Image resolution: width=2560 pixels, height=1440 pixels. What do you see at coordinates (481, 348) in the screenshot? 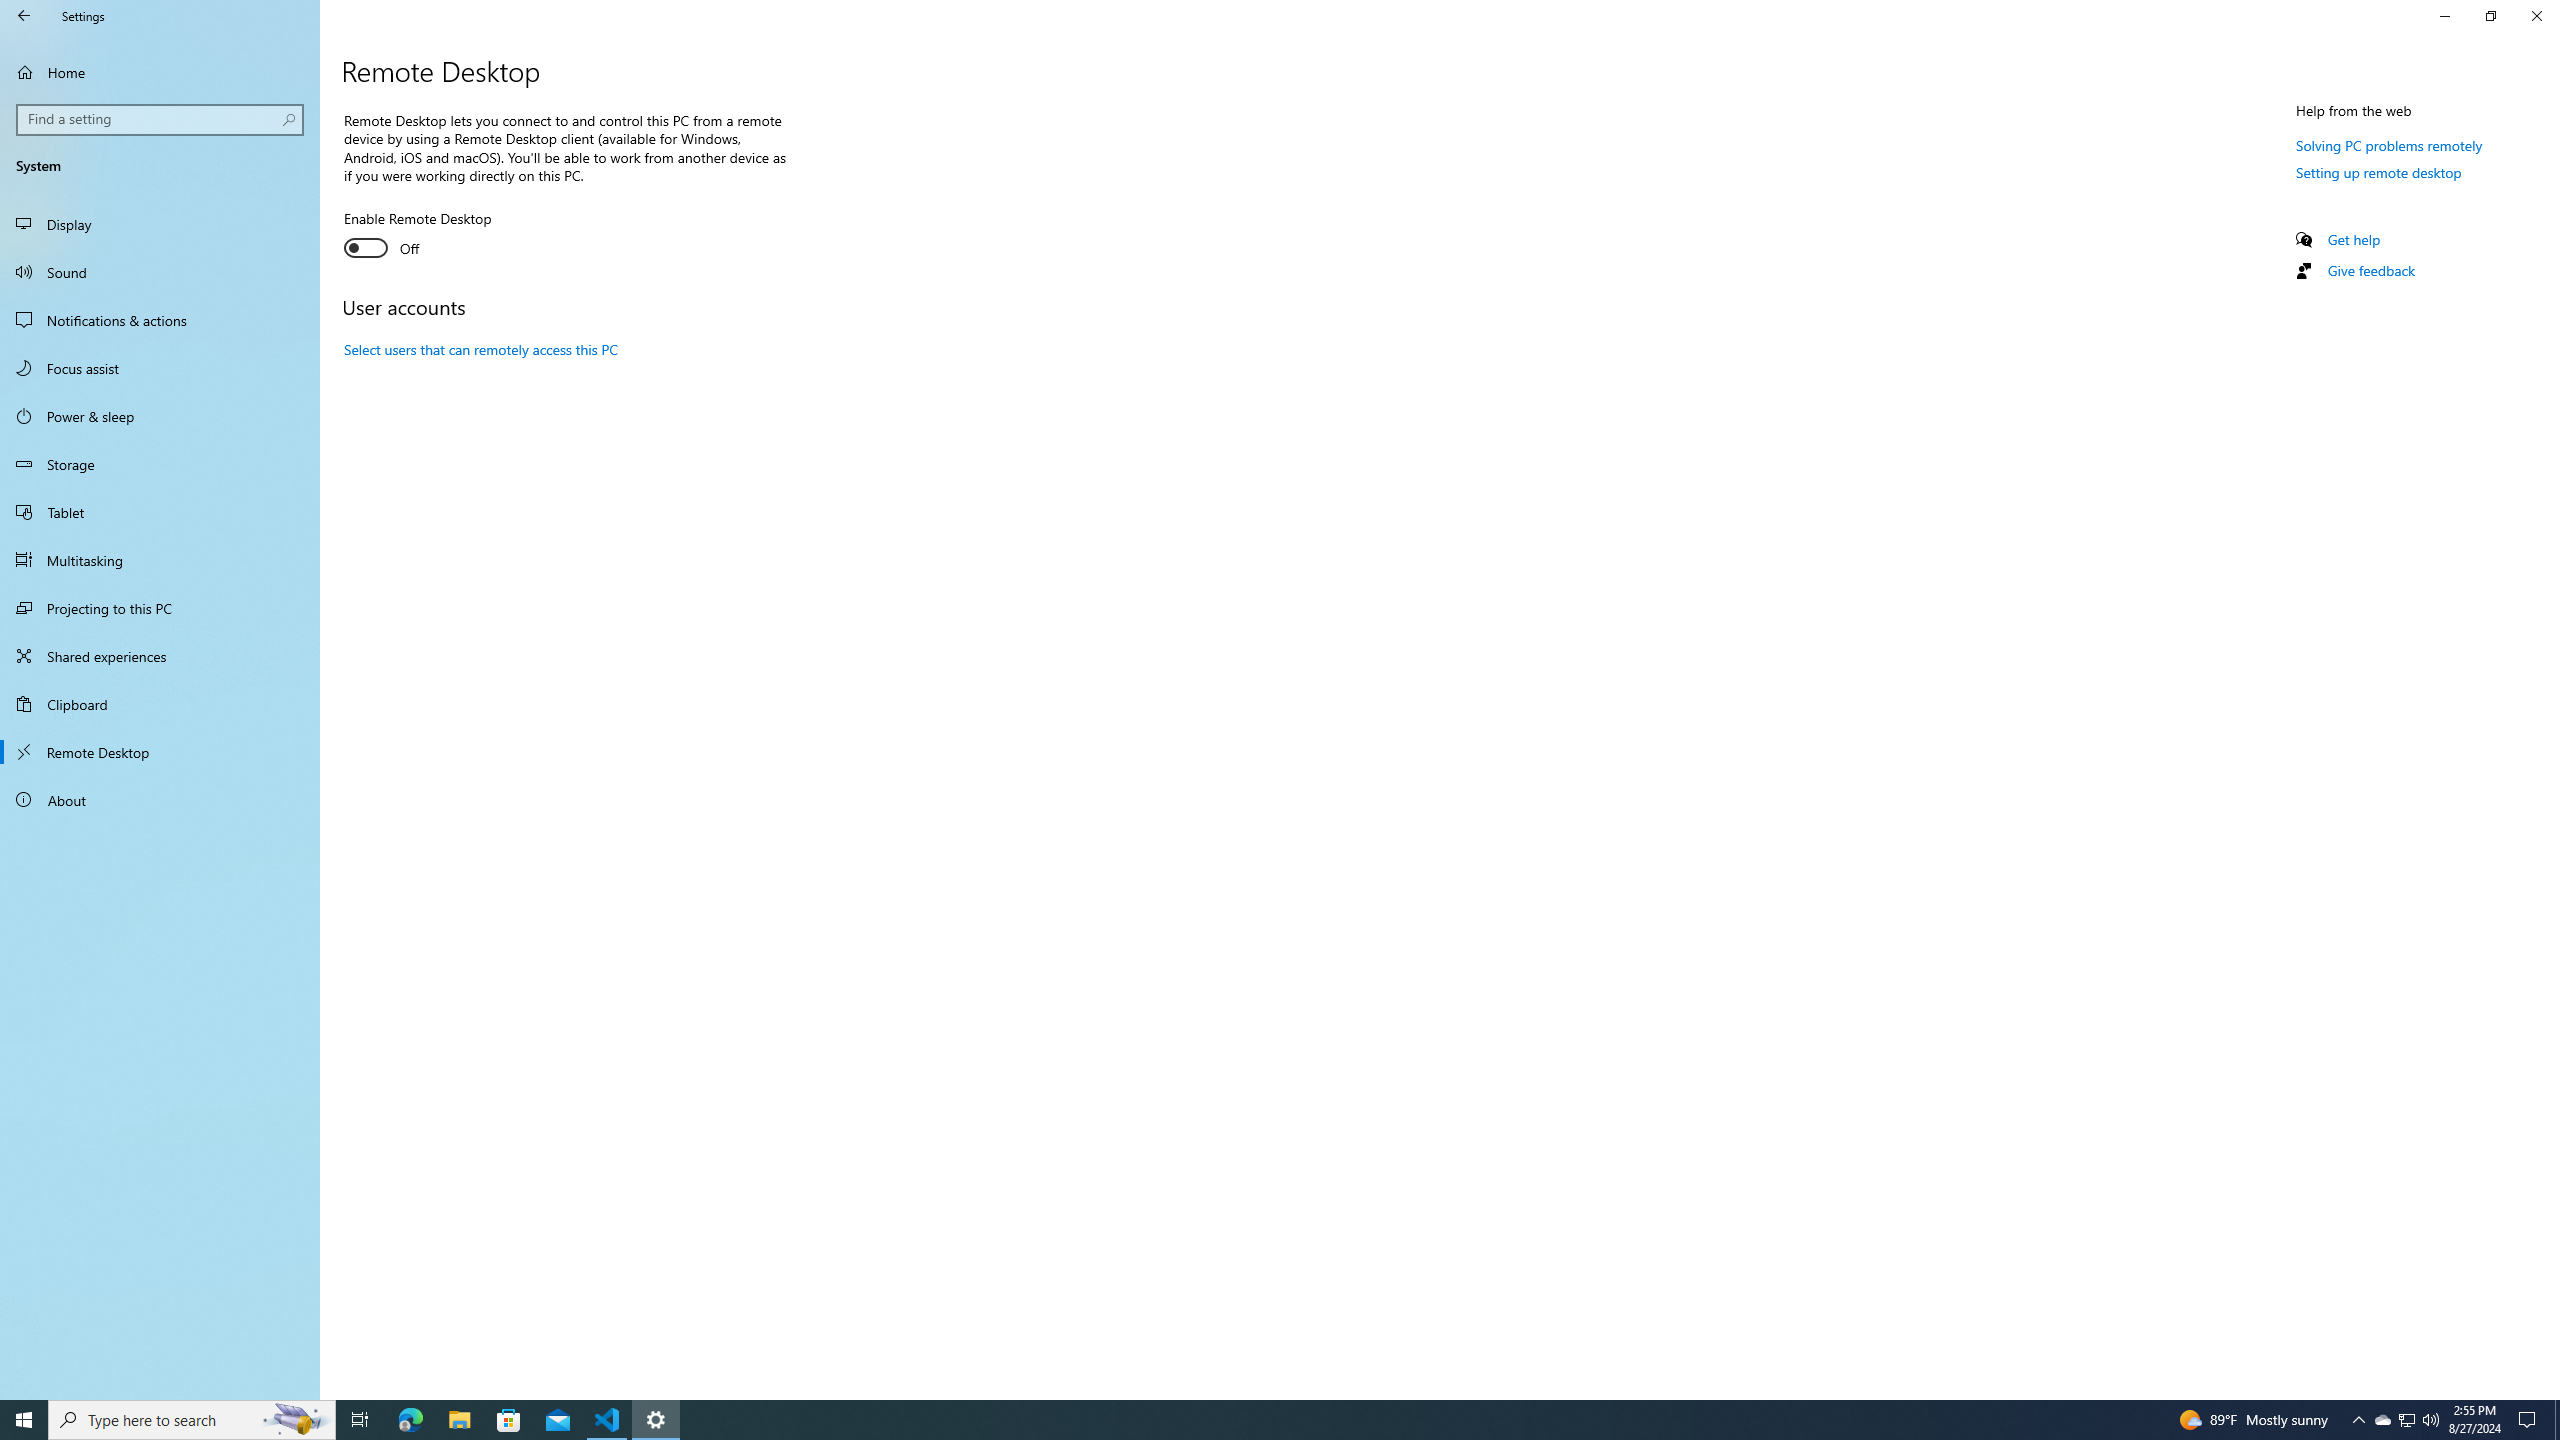
I see `Select users that can remotely access this PC` at bounding box center [481, 348].